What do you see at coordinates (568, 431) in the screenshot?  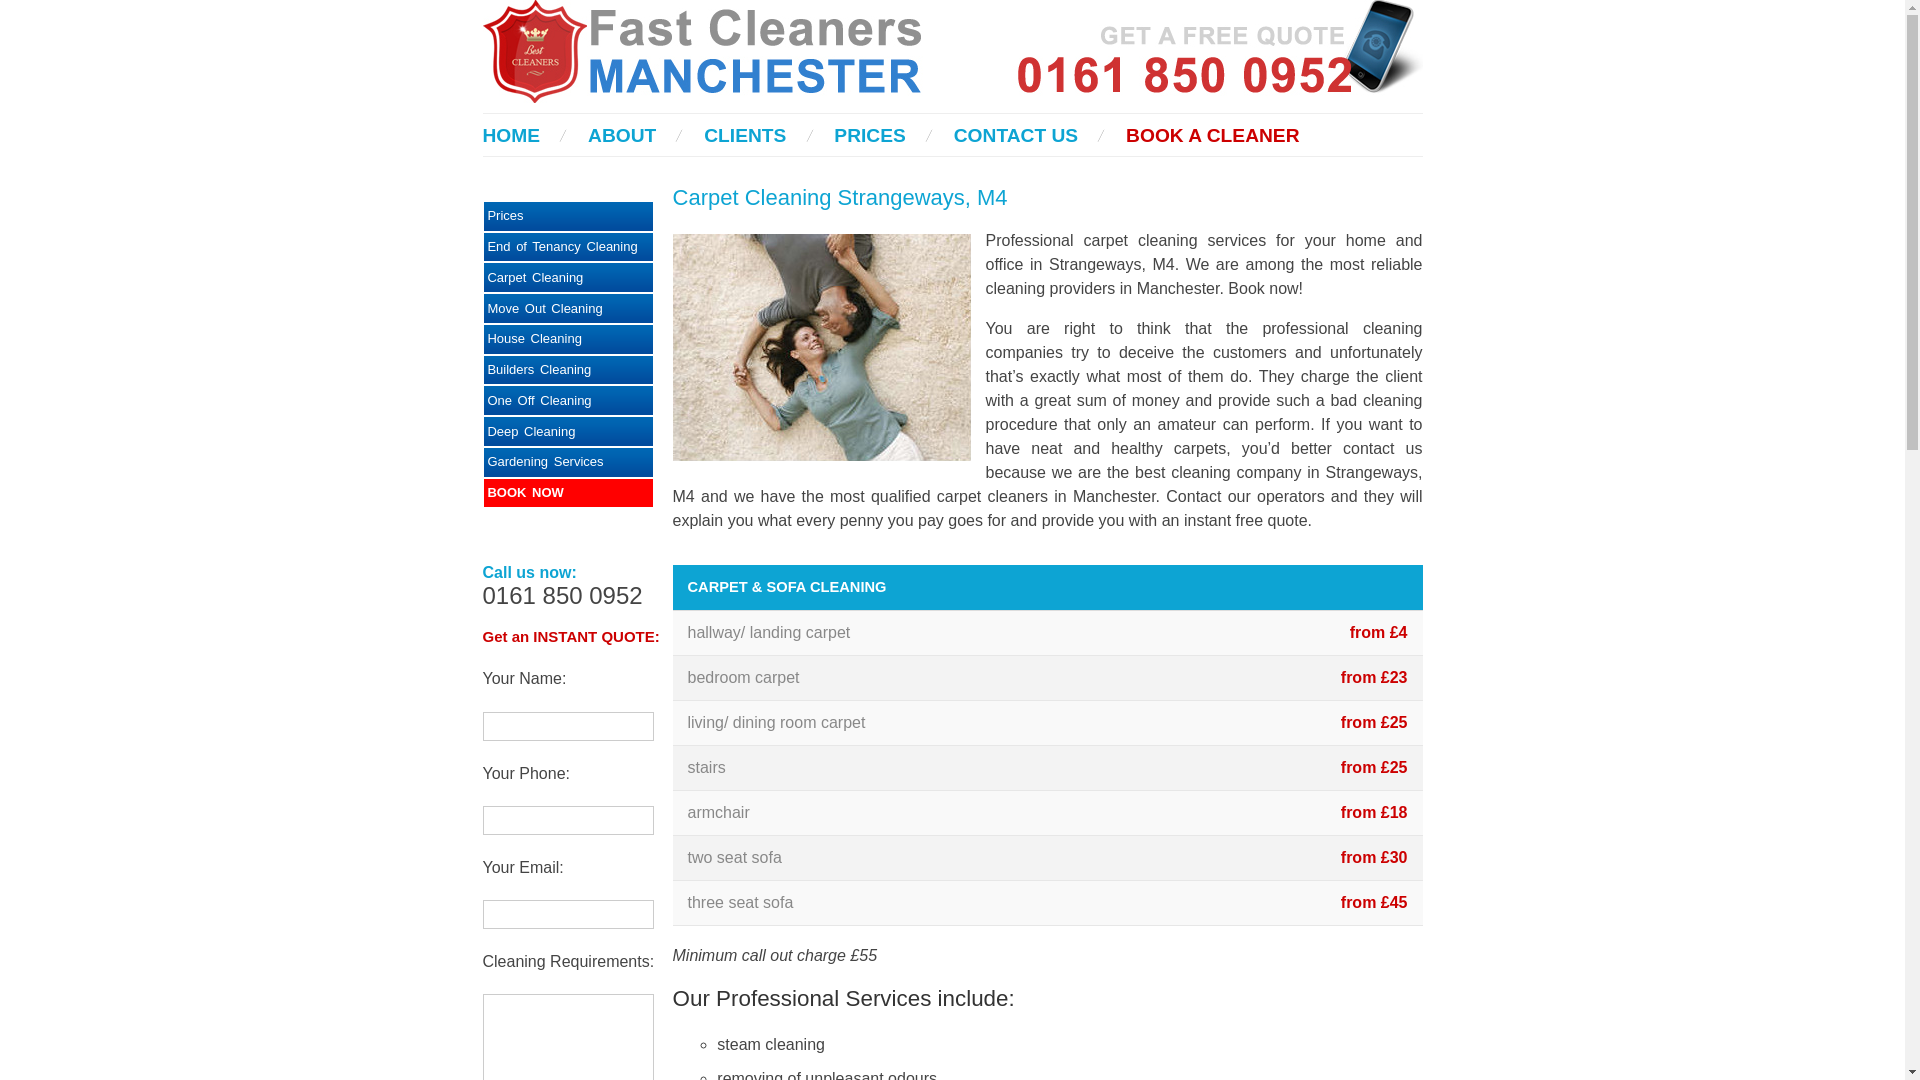 I see `Deep Cleaning Service` at bounding box center [568, 431].